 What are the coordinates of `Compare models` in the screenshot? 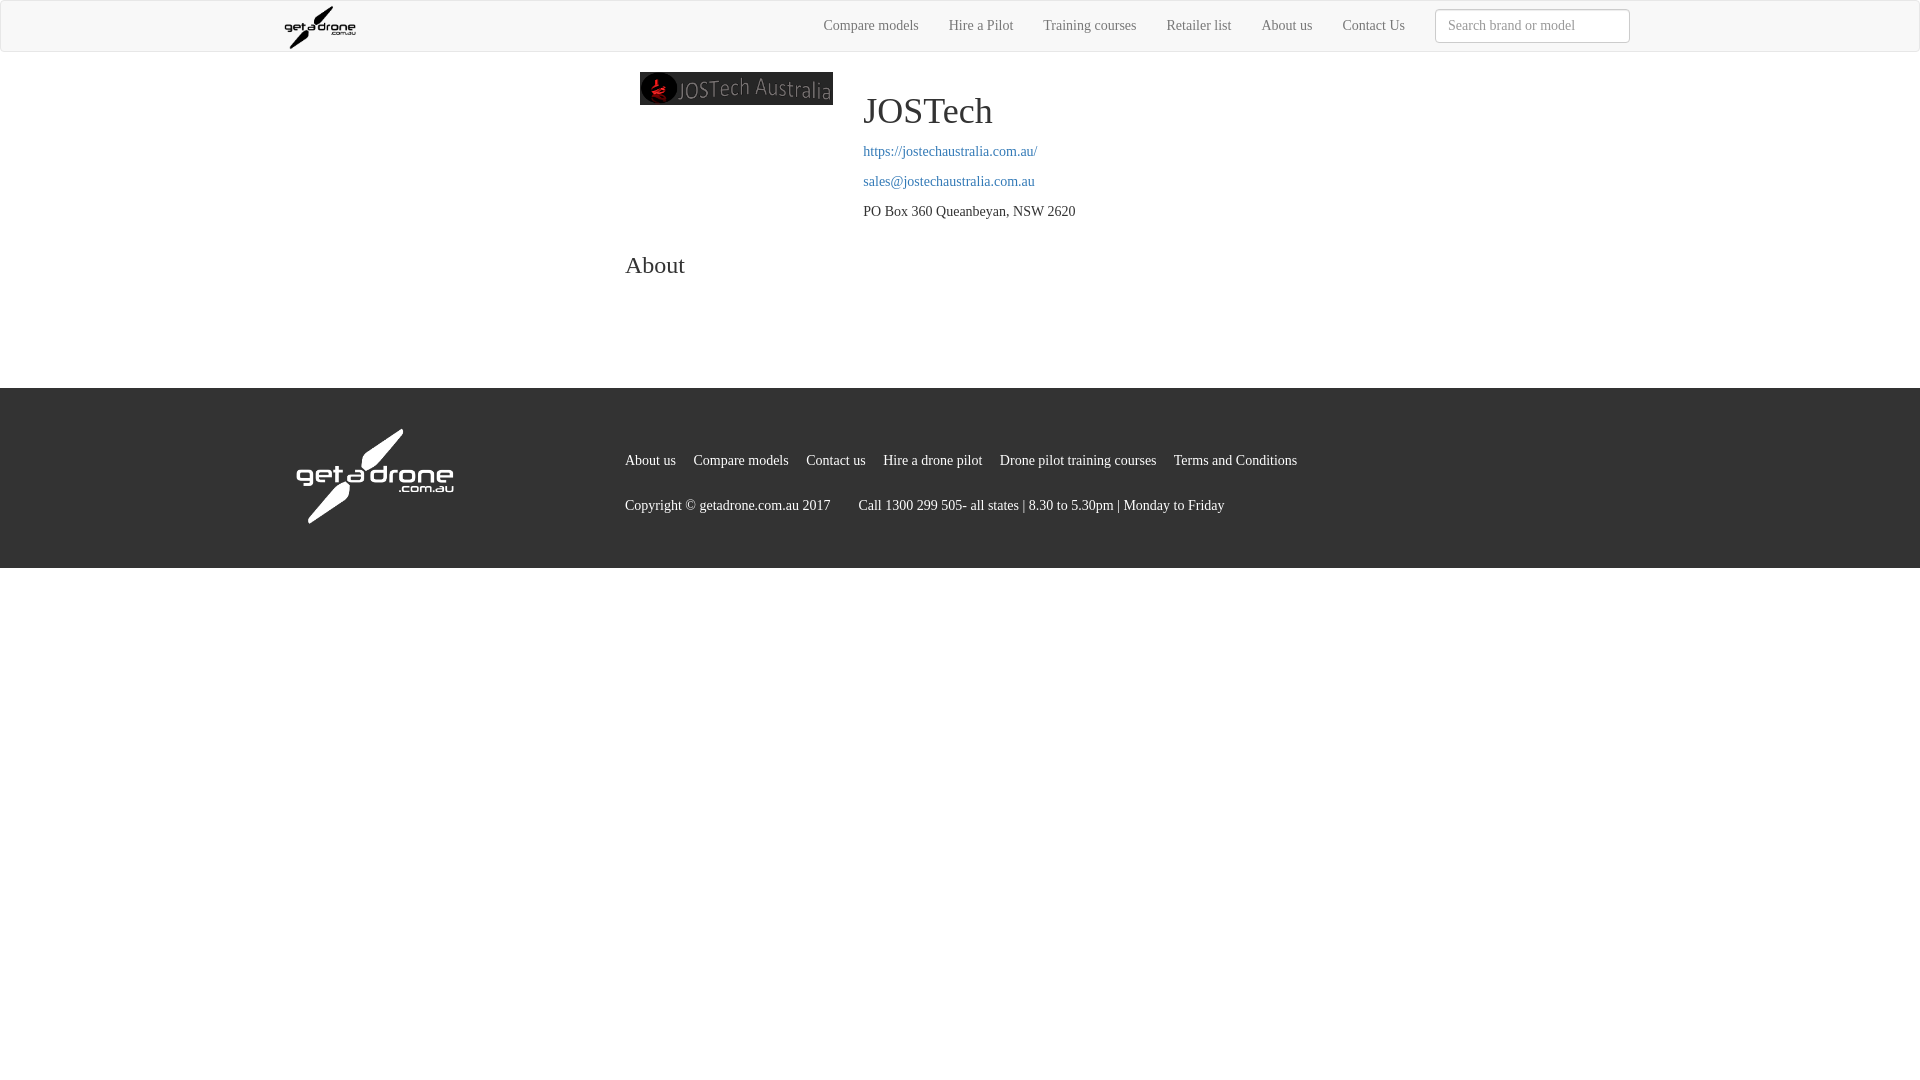 It's located at (870, 26).